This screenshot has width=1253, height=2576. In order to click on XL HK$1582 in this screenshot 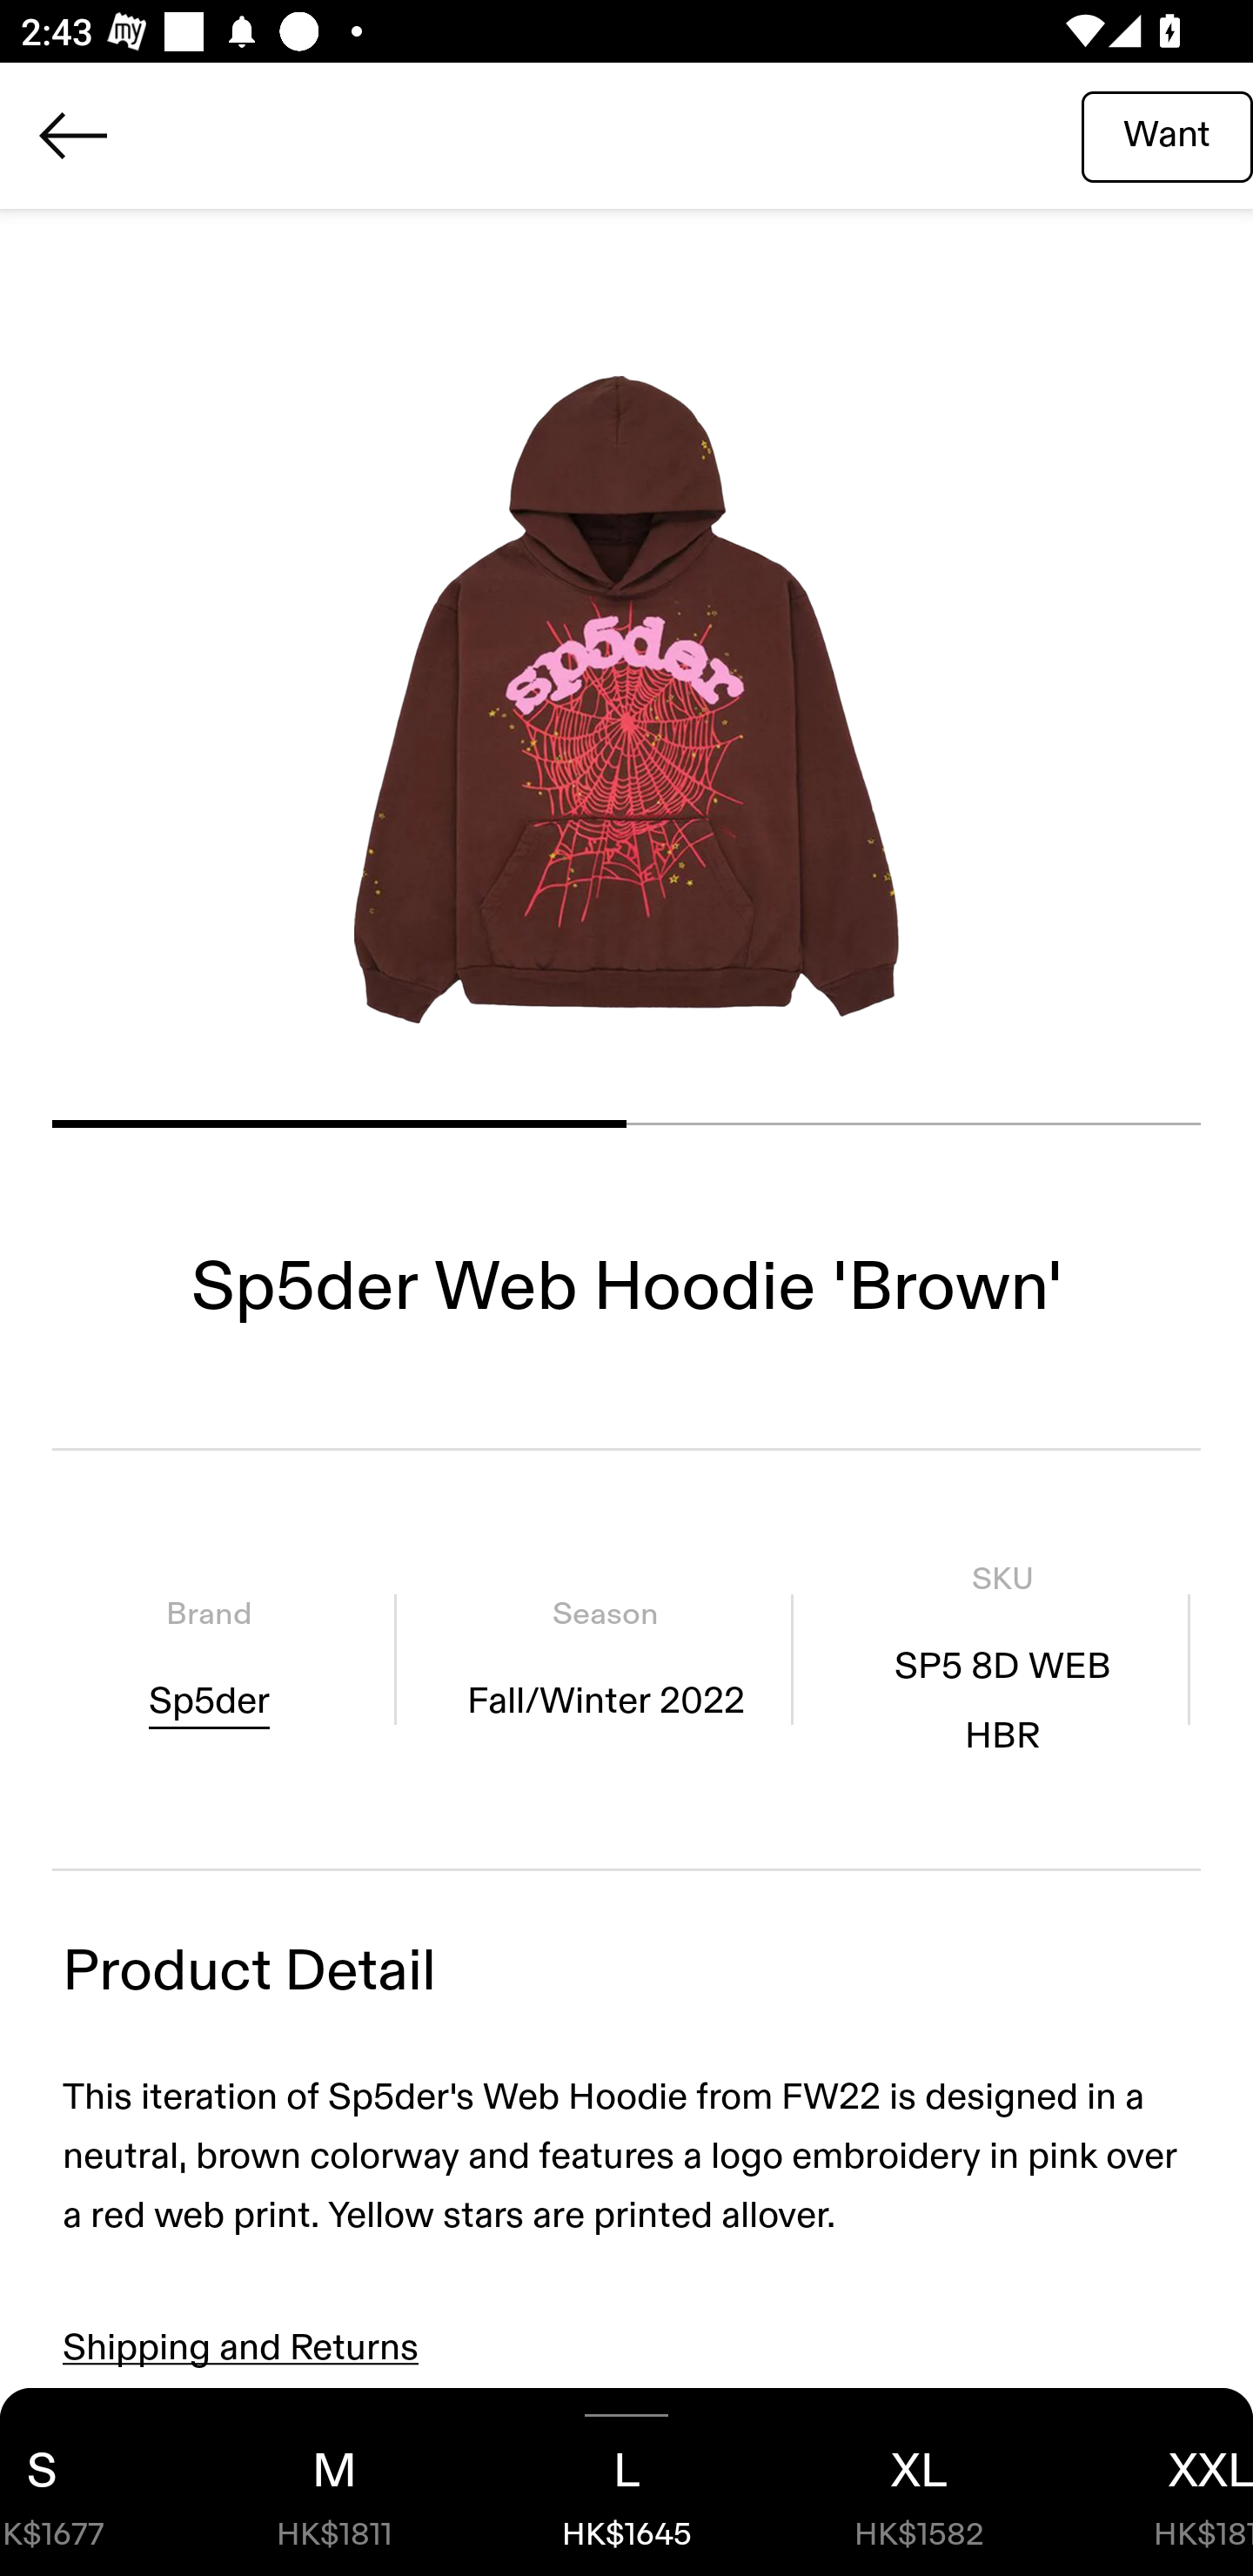, I will do `click(919, 2482)`.